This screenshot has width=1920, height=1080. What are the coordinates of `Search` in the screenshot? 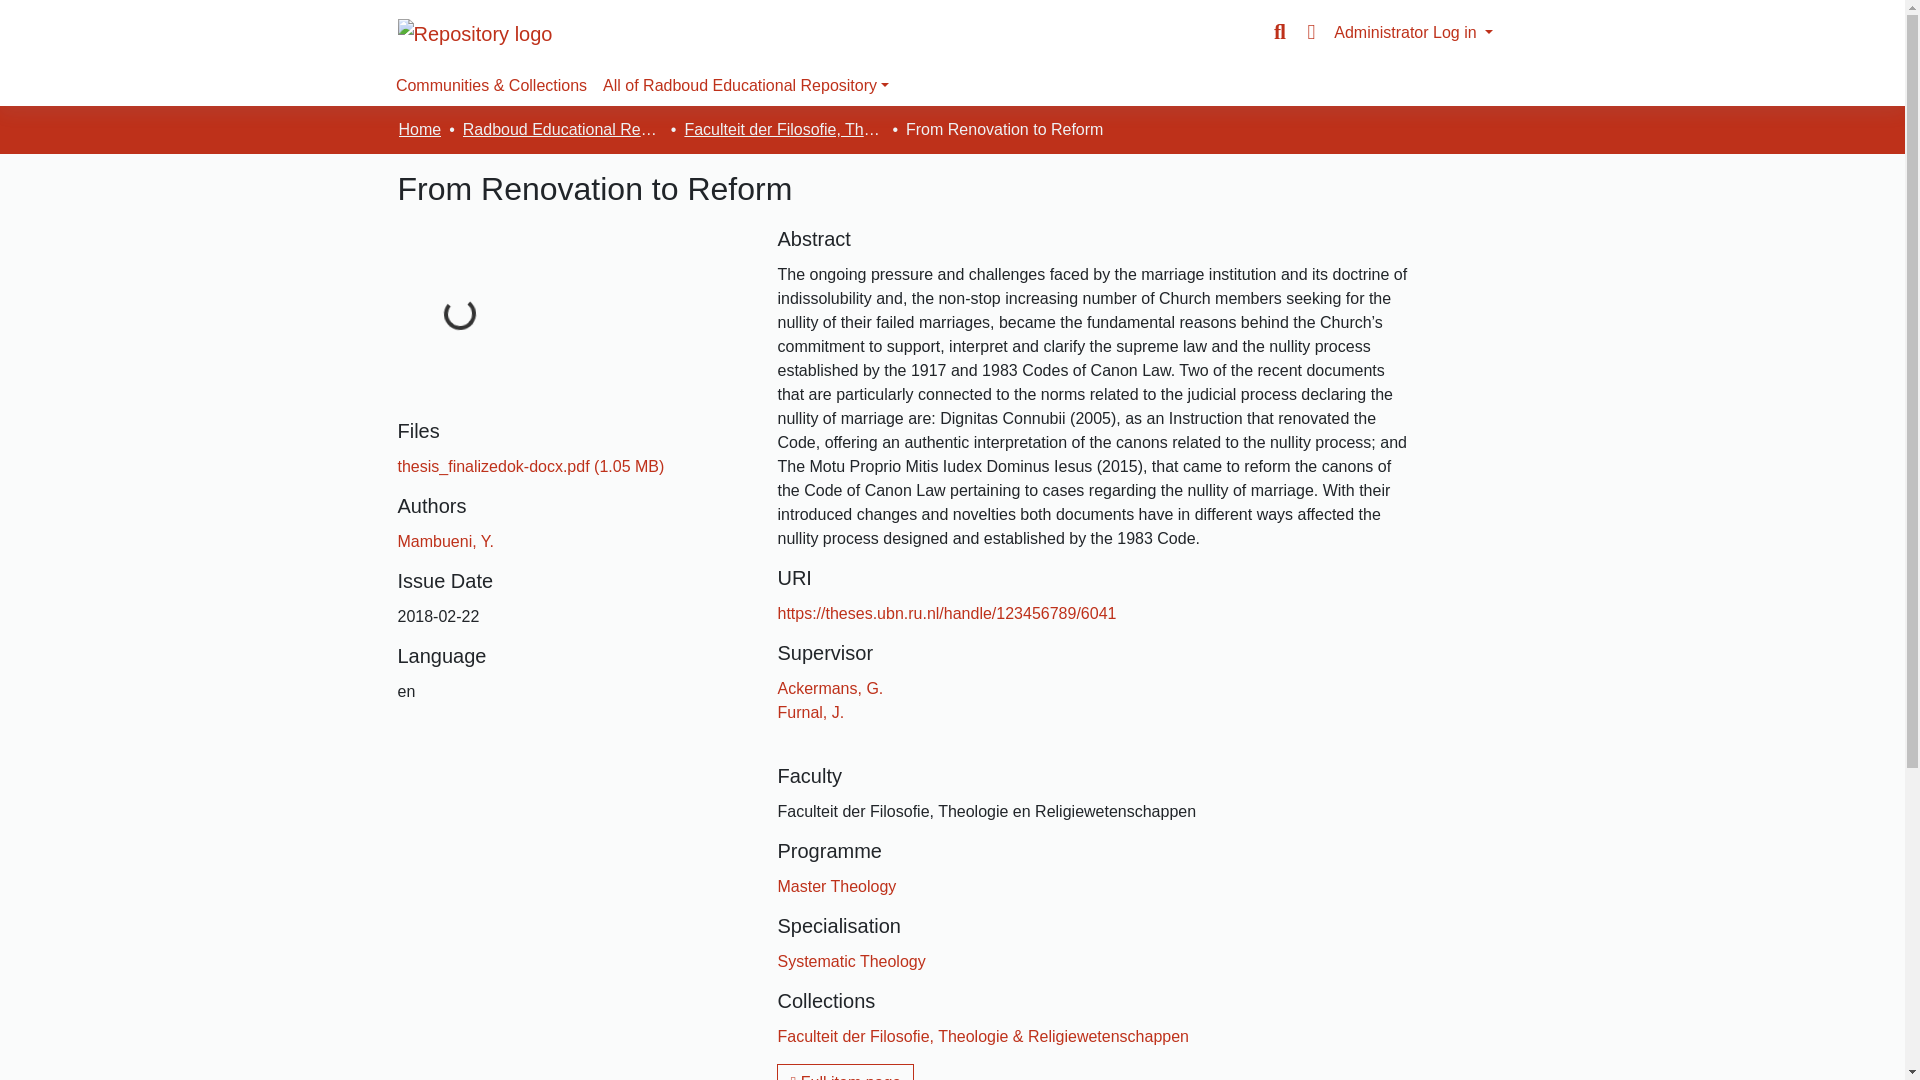 It's located at (1280, 32).